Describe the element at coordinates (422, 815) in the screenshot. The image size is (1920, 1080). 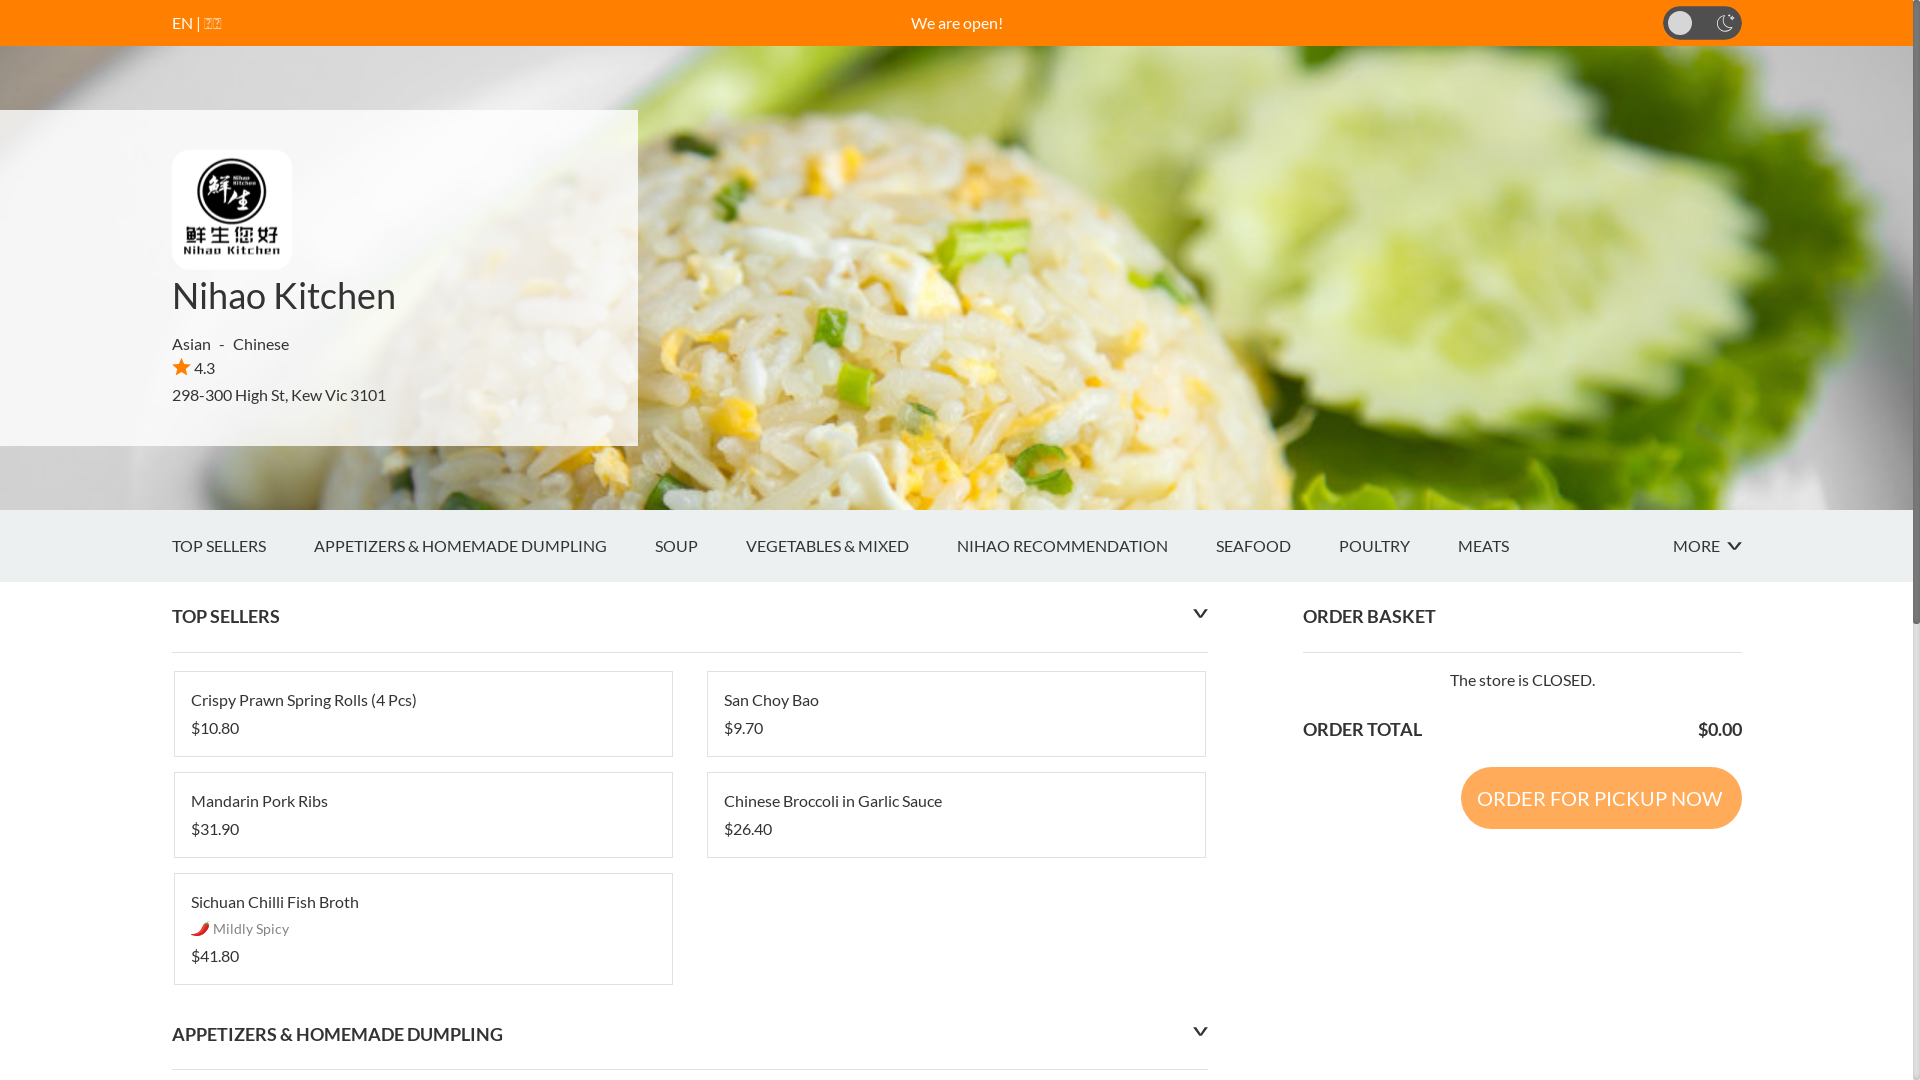
I see `Mandarin Pork Ribs
$31.90` at that location.